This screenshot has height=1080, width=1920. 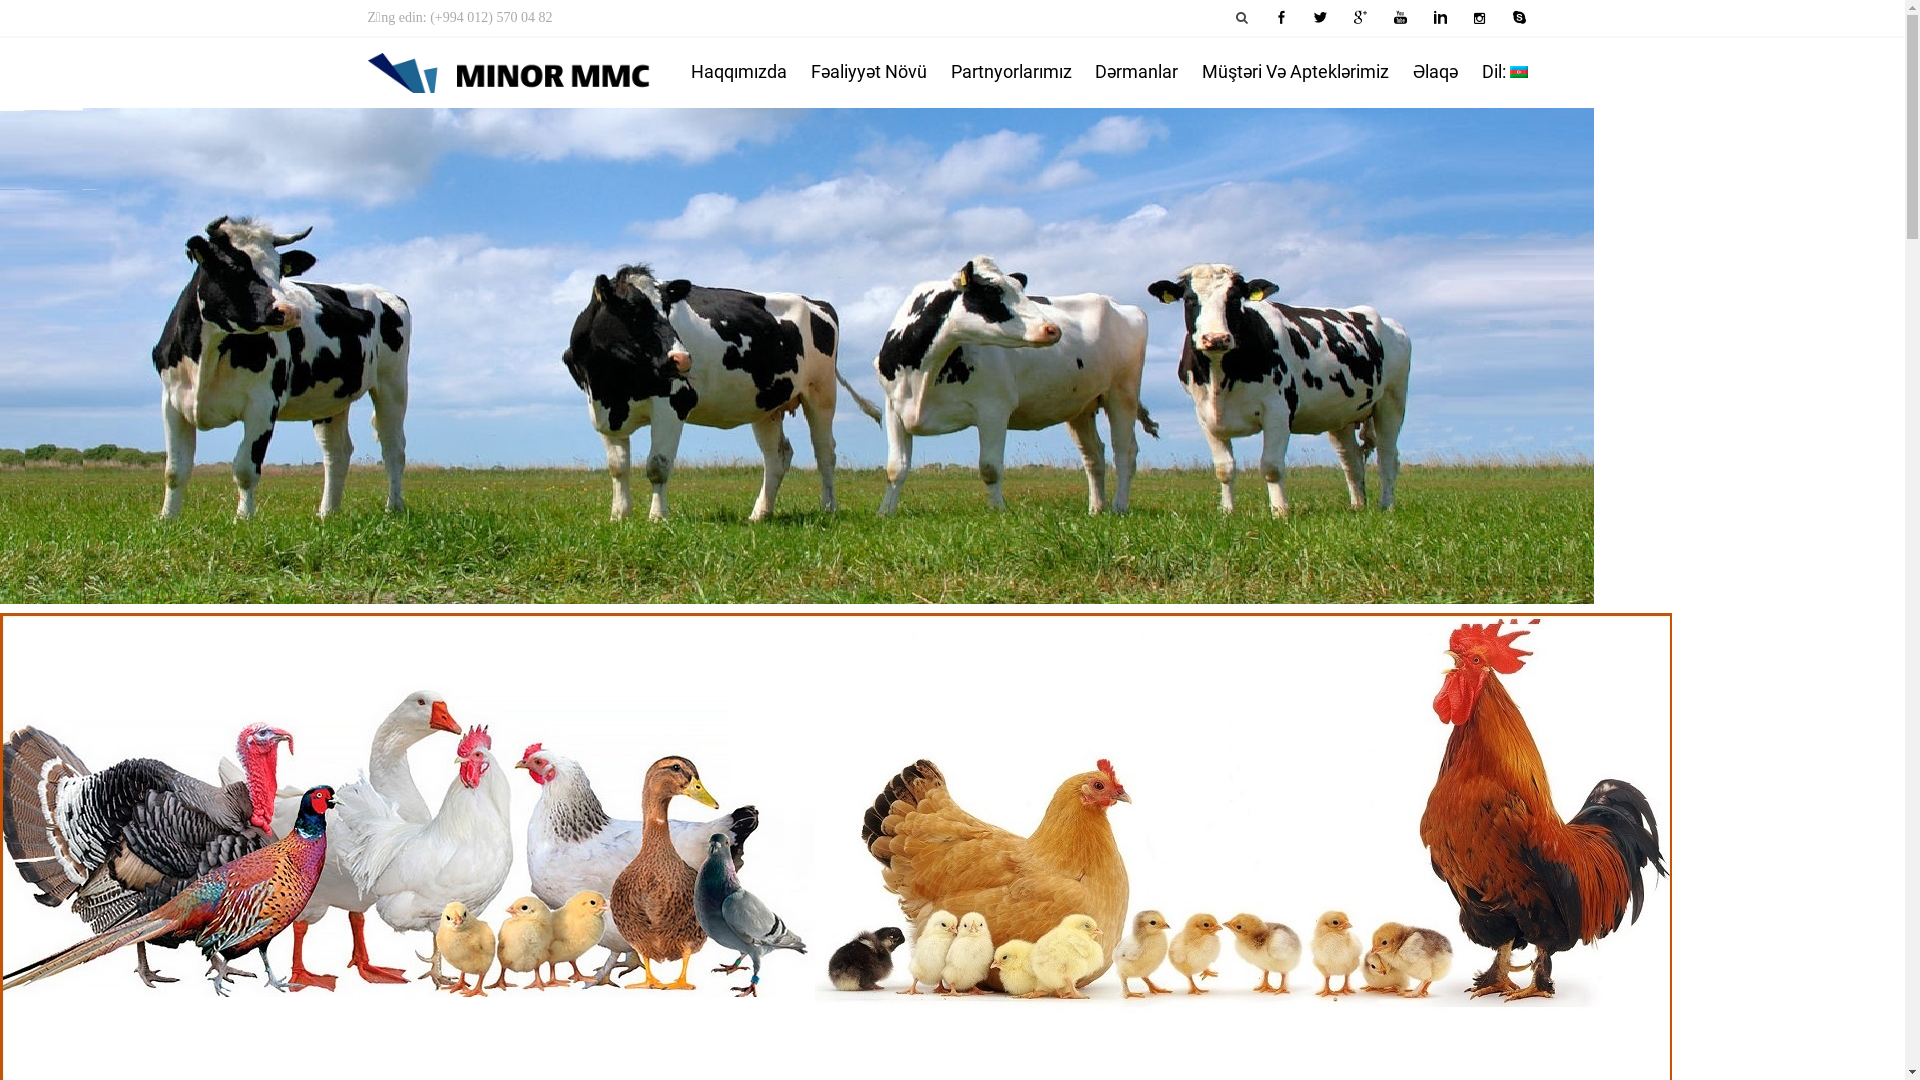 What do you see at coordinates (1321, 18) in the screenshot?
I see `Twitter` at bounding box center [1321, 18].